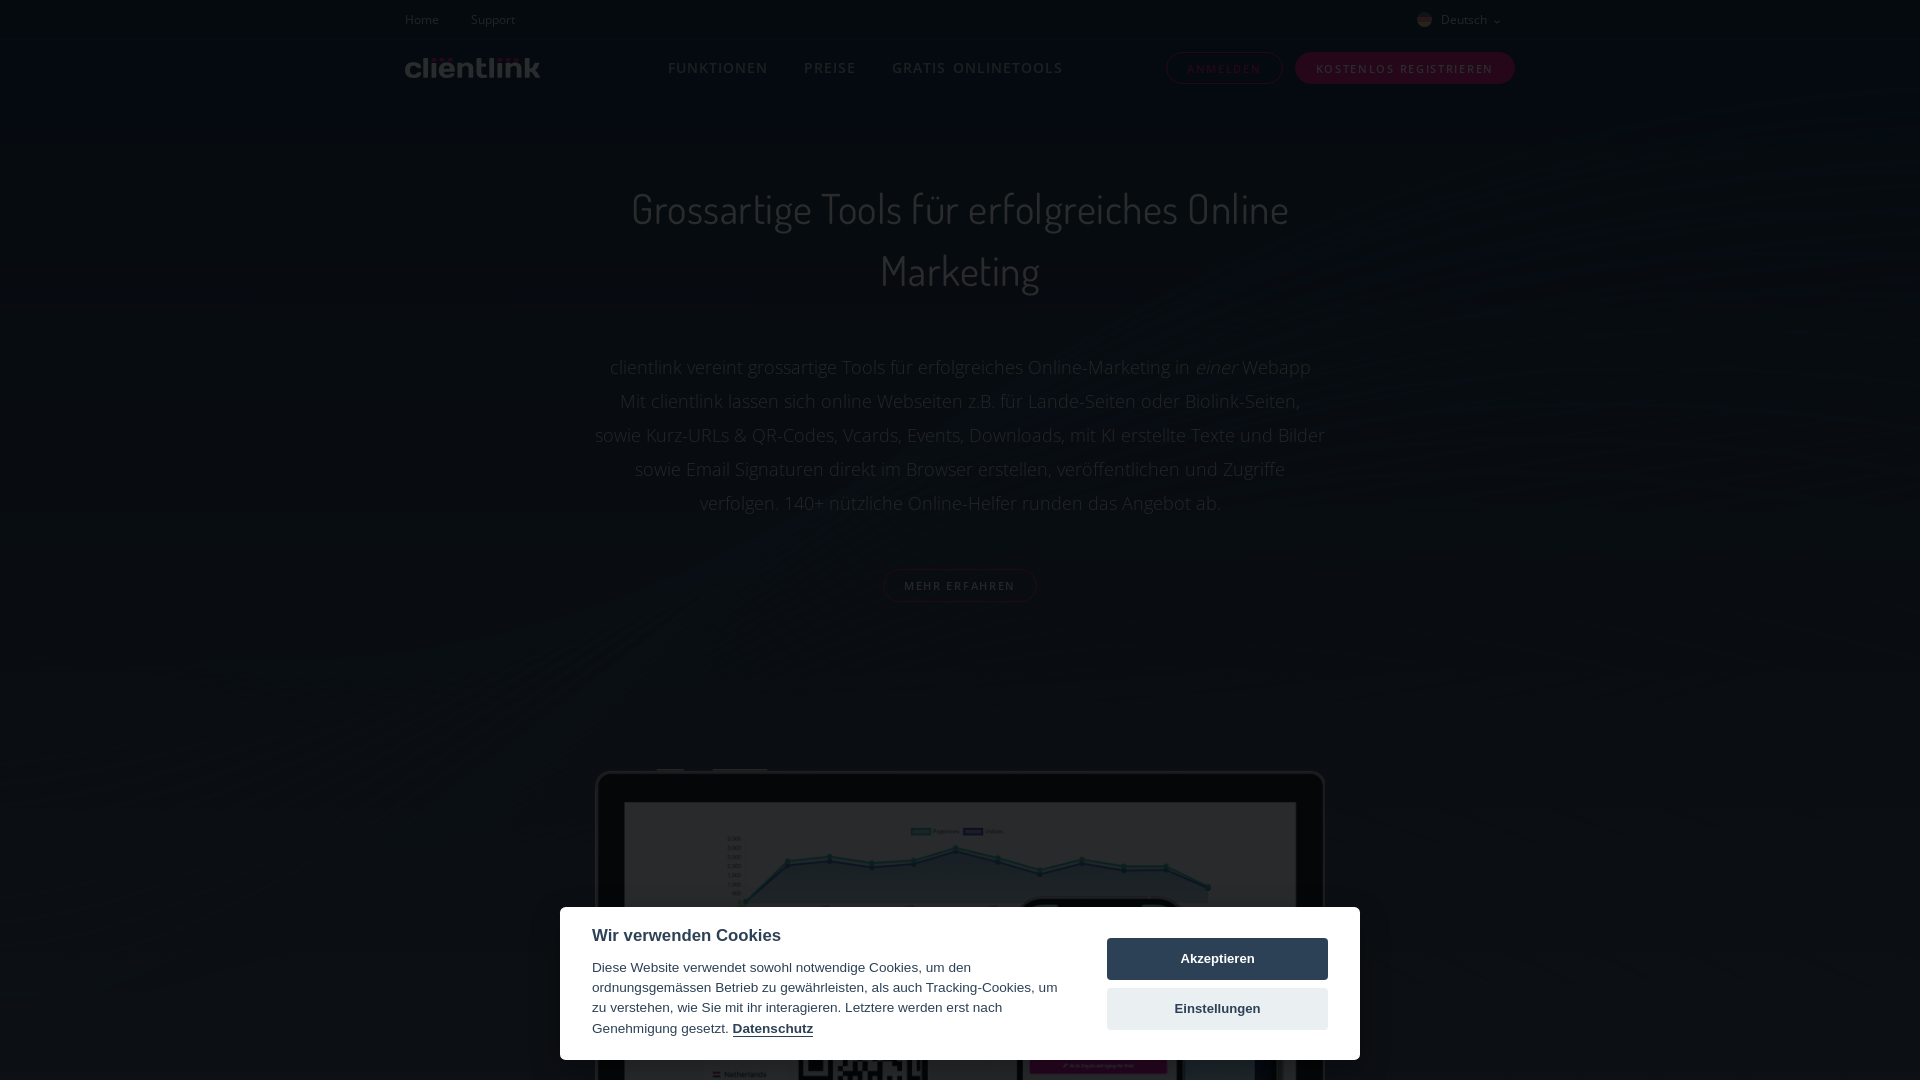  Describe the element at coordinates (1405, 68) in the screenshot. I see `KOSTENLOS REGISTRIEREN` at that location.